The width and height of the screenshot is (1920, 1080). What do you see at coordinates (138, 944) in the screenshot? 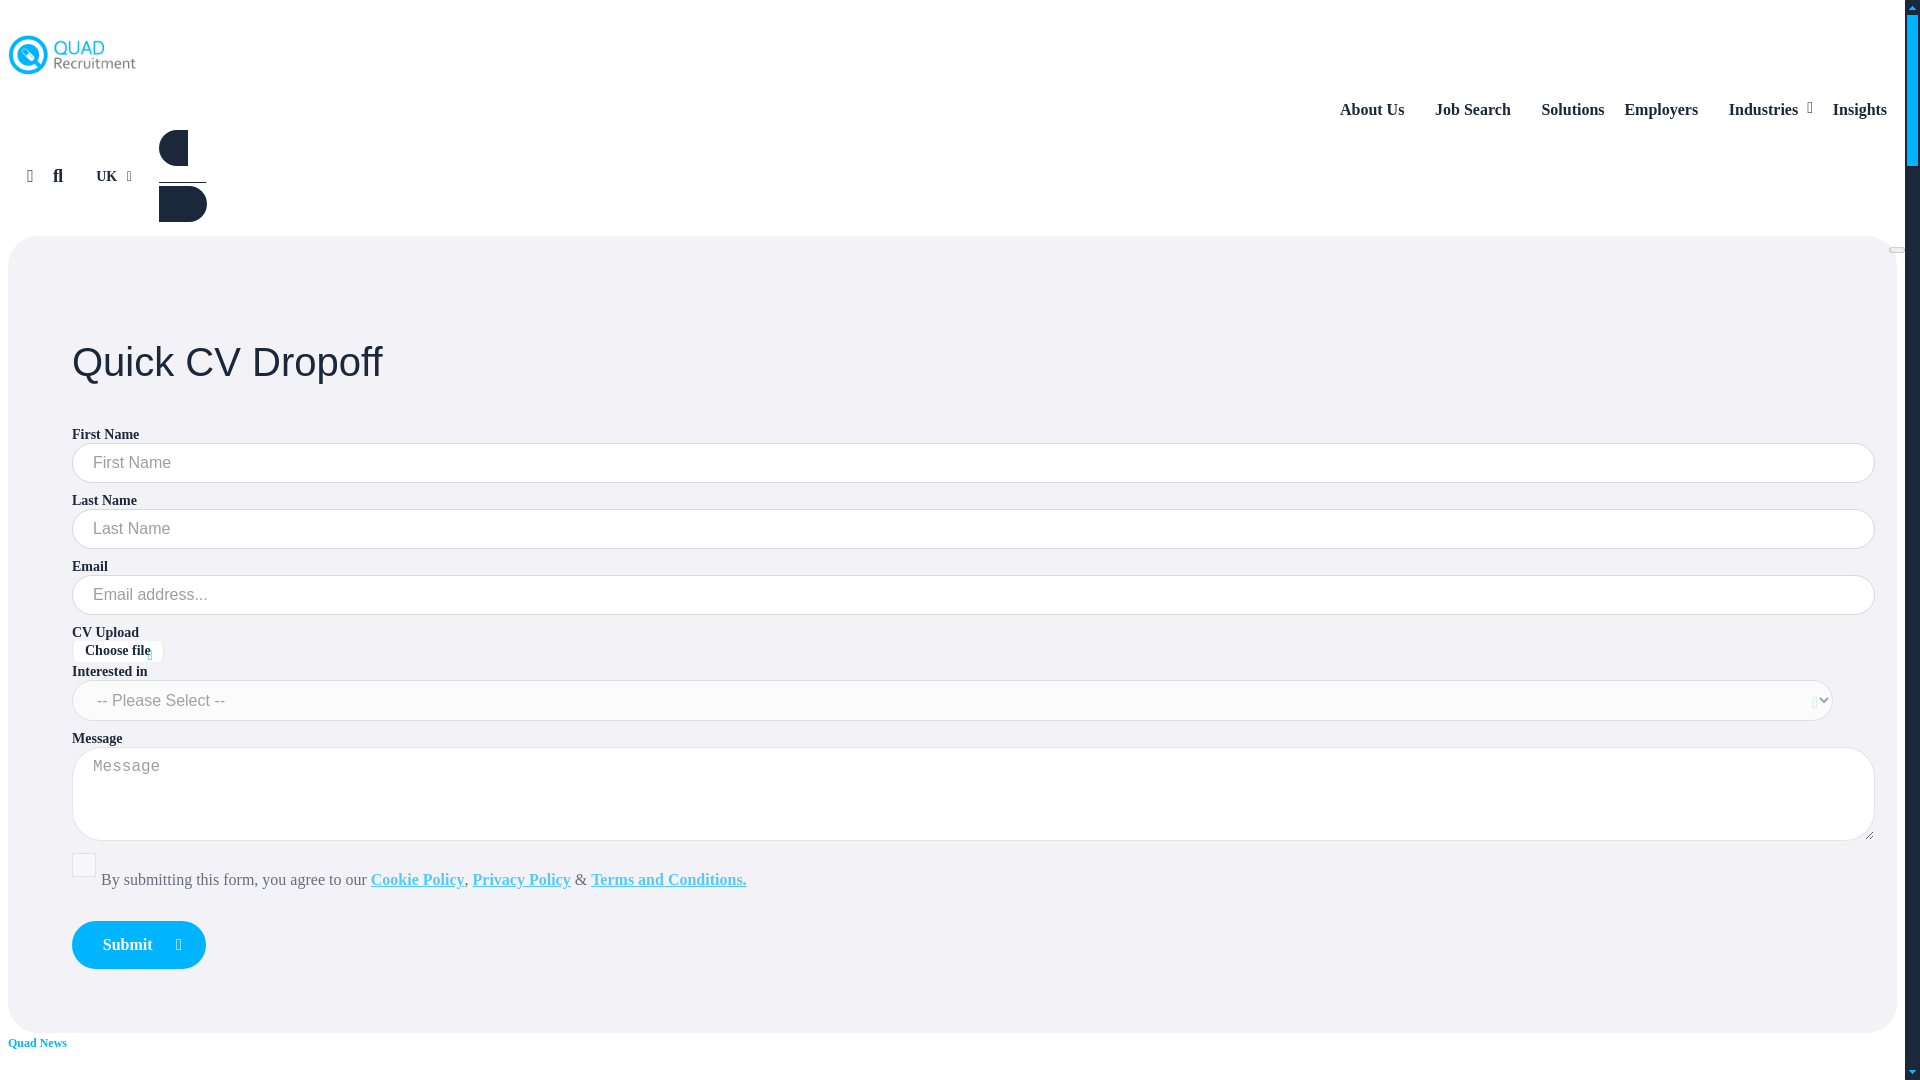
I see `Submit` at bounding box center [138, 944].